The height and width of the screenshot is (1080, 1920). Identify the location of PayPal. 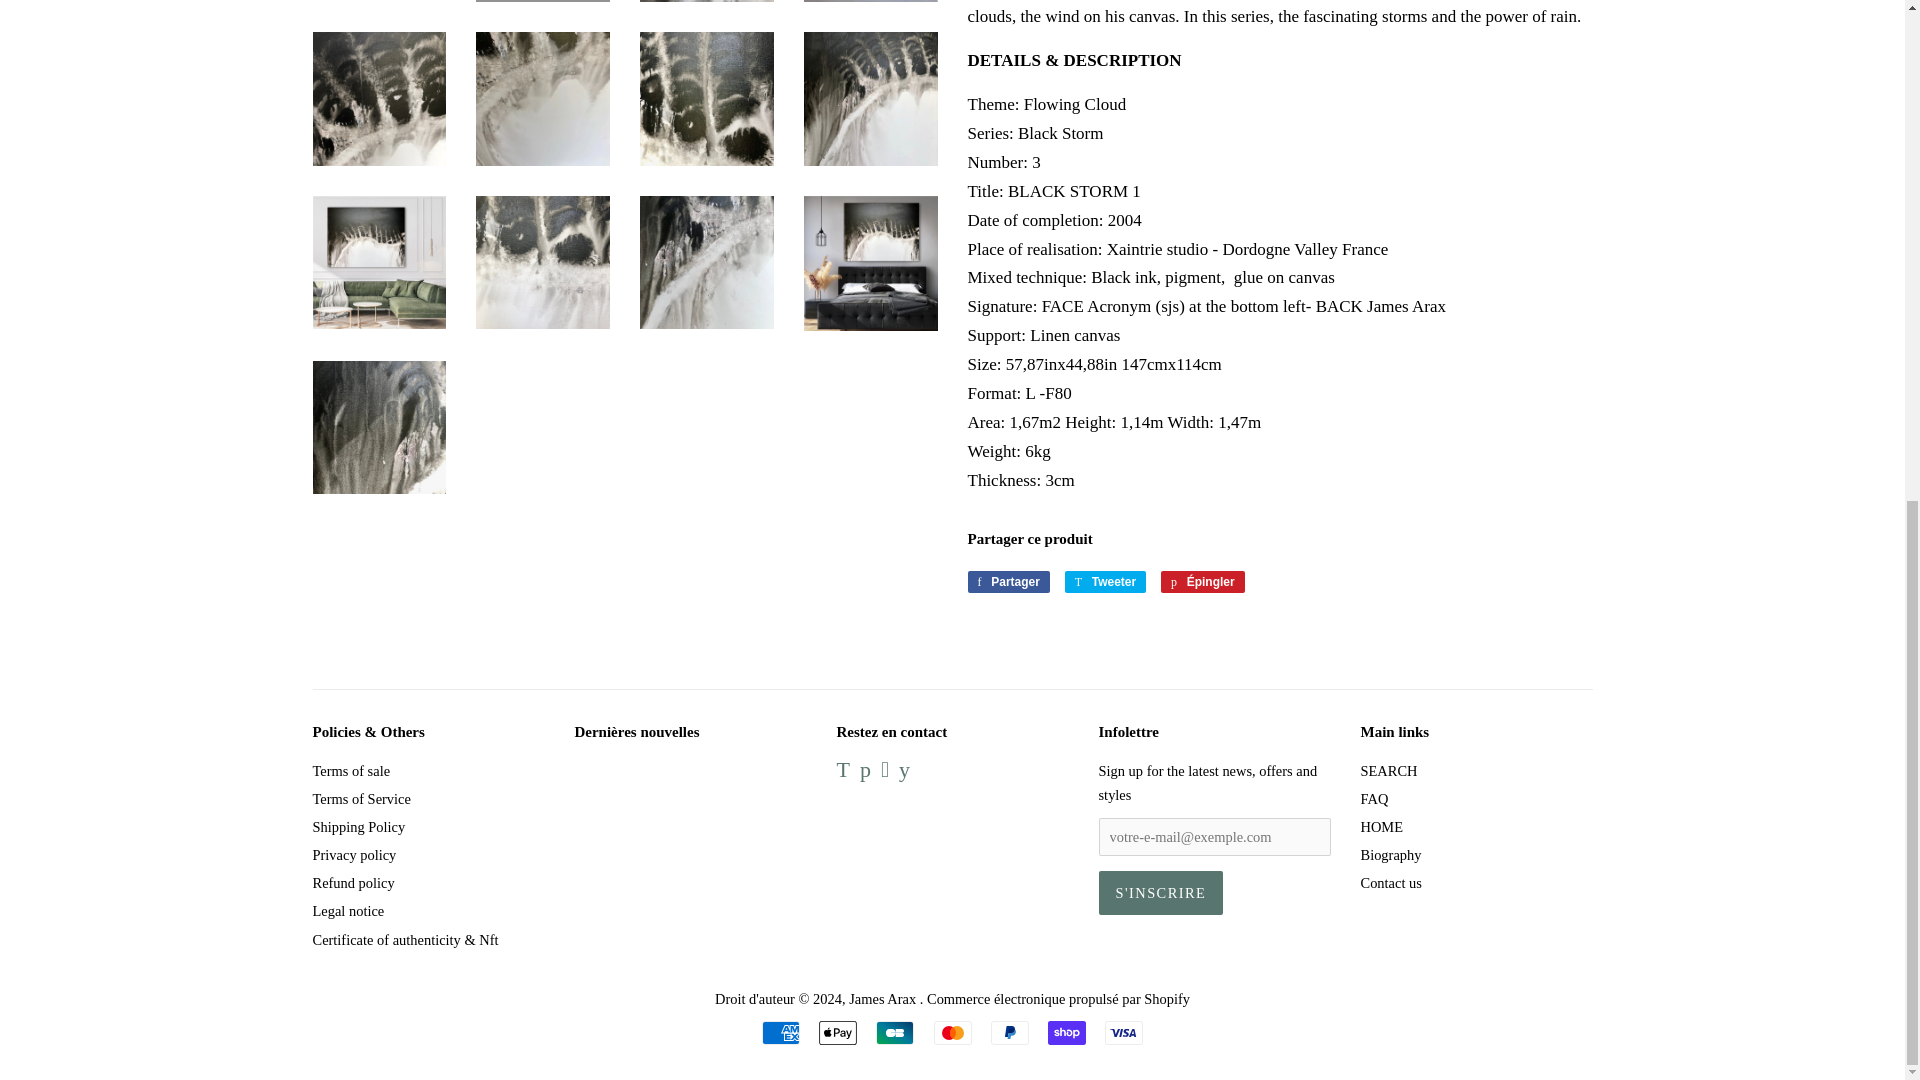
(1010, 1032).